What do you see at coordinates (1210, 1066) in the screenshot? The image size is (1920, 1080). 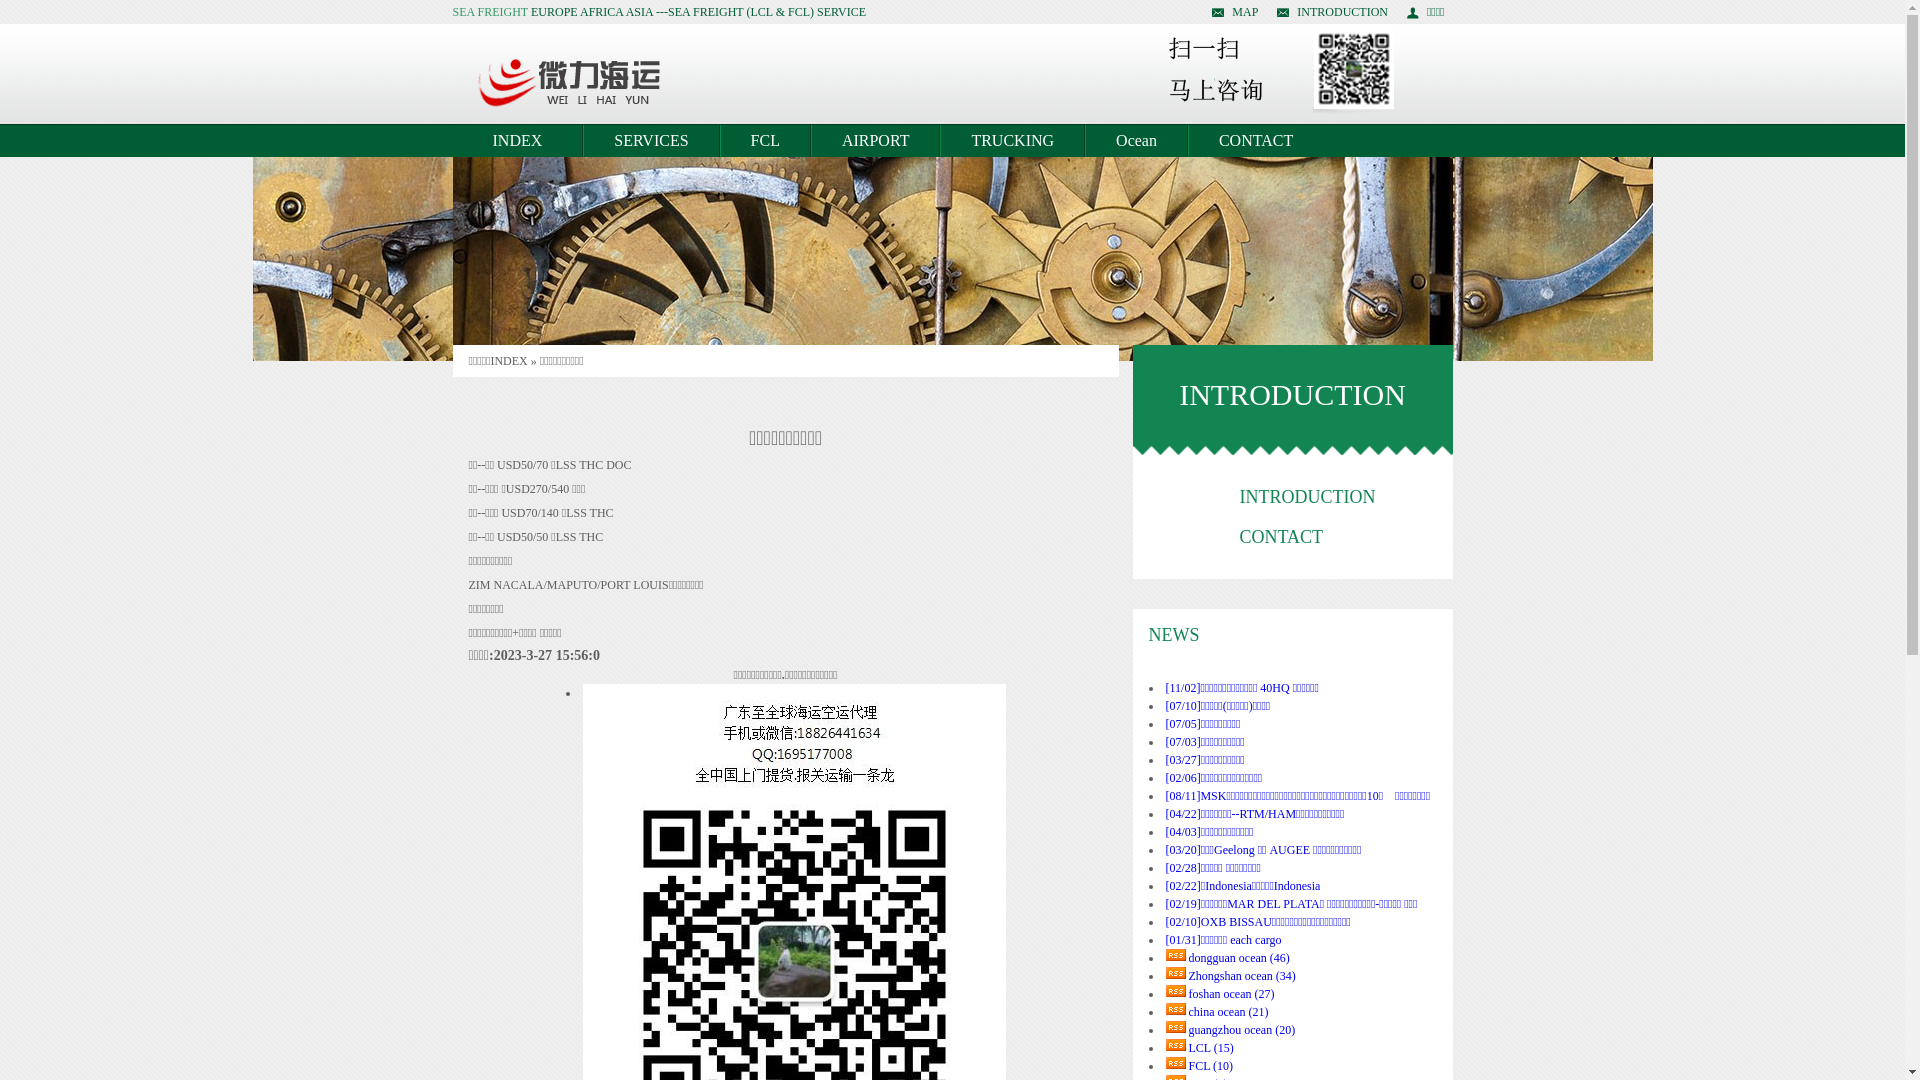 I see `FCL (10)` at bounding box center [1210, 1066].